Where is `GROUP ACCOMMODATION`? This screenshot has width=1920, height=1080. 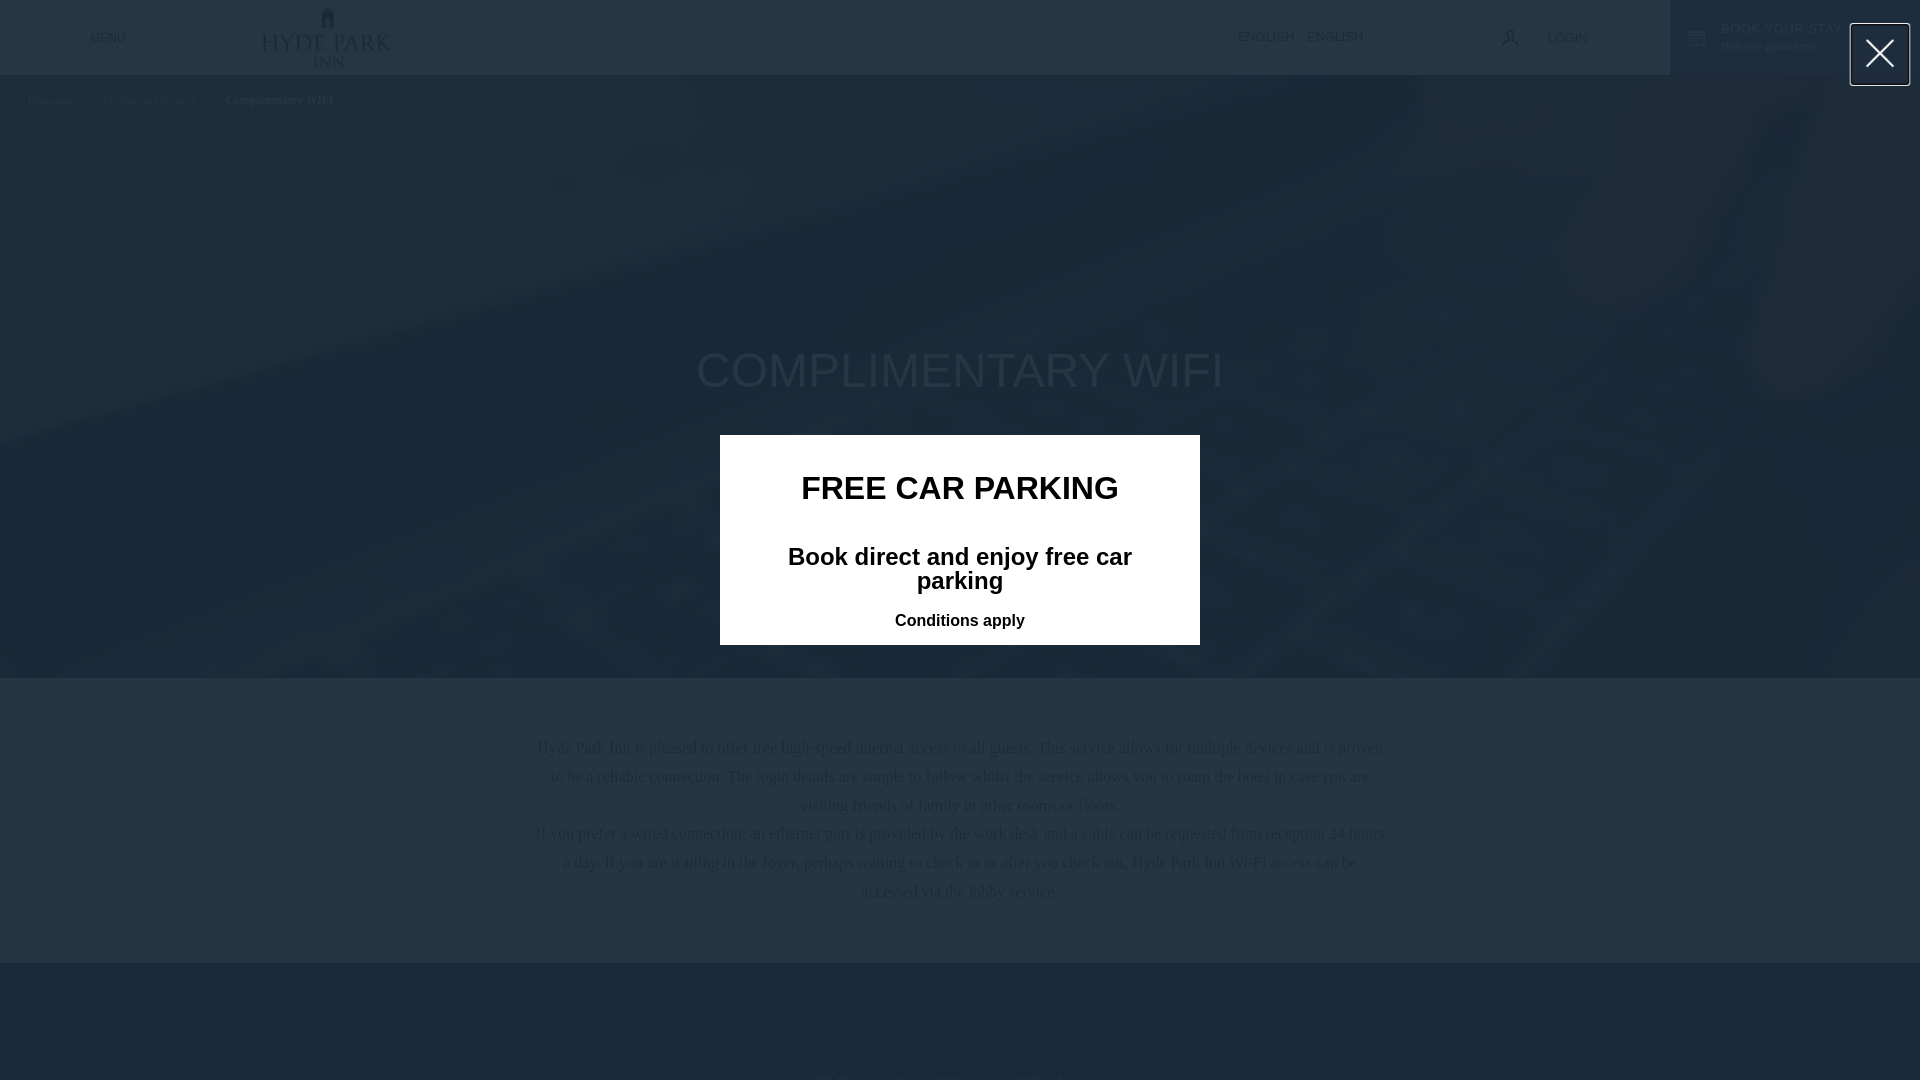
GROUP ACCOMMODATION is located at coordinates (1175, 576).